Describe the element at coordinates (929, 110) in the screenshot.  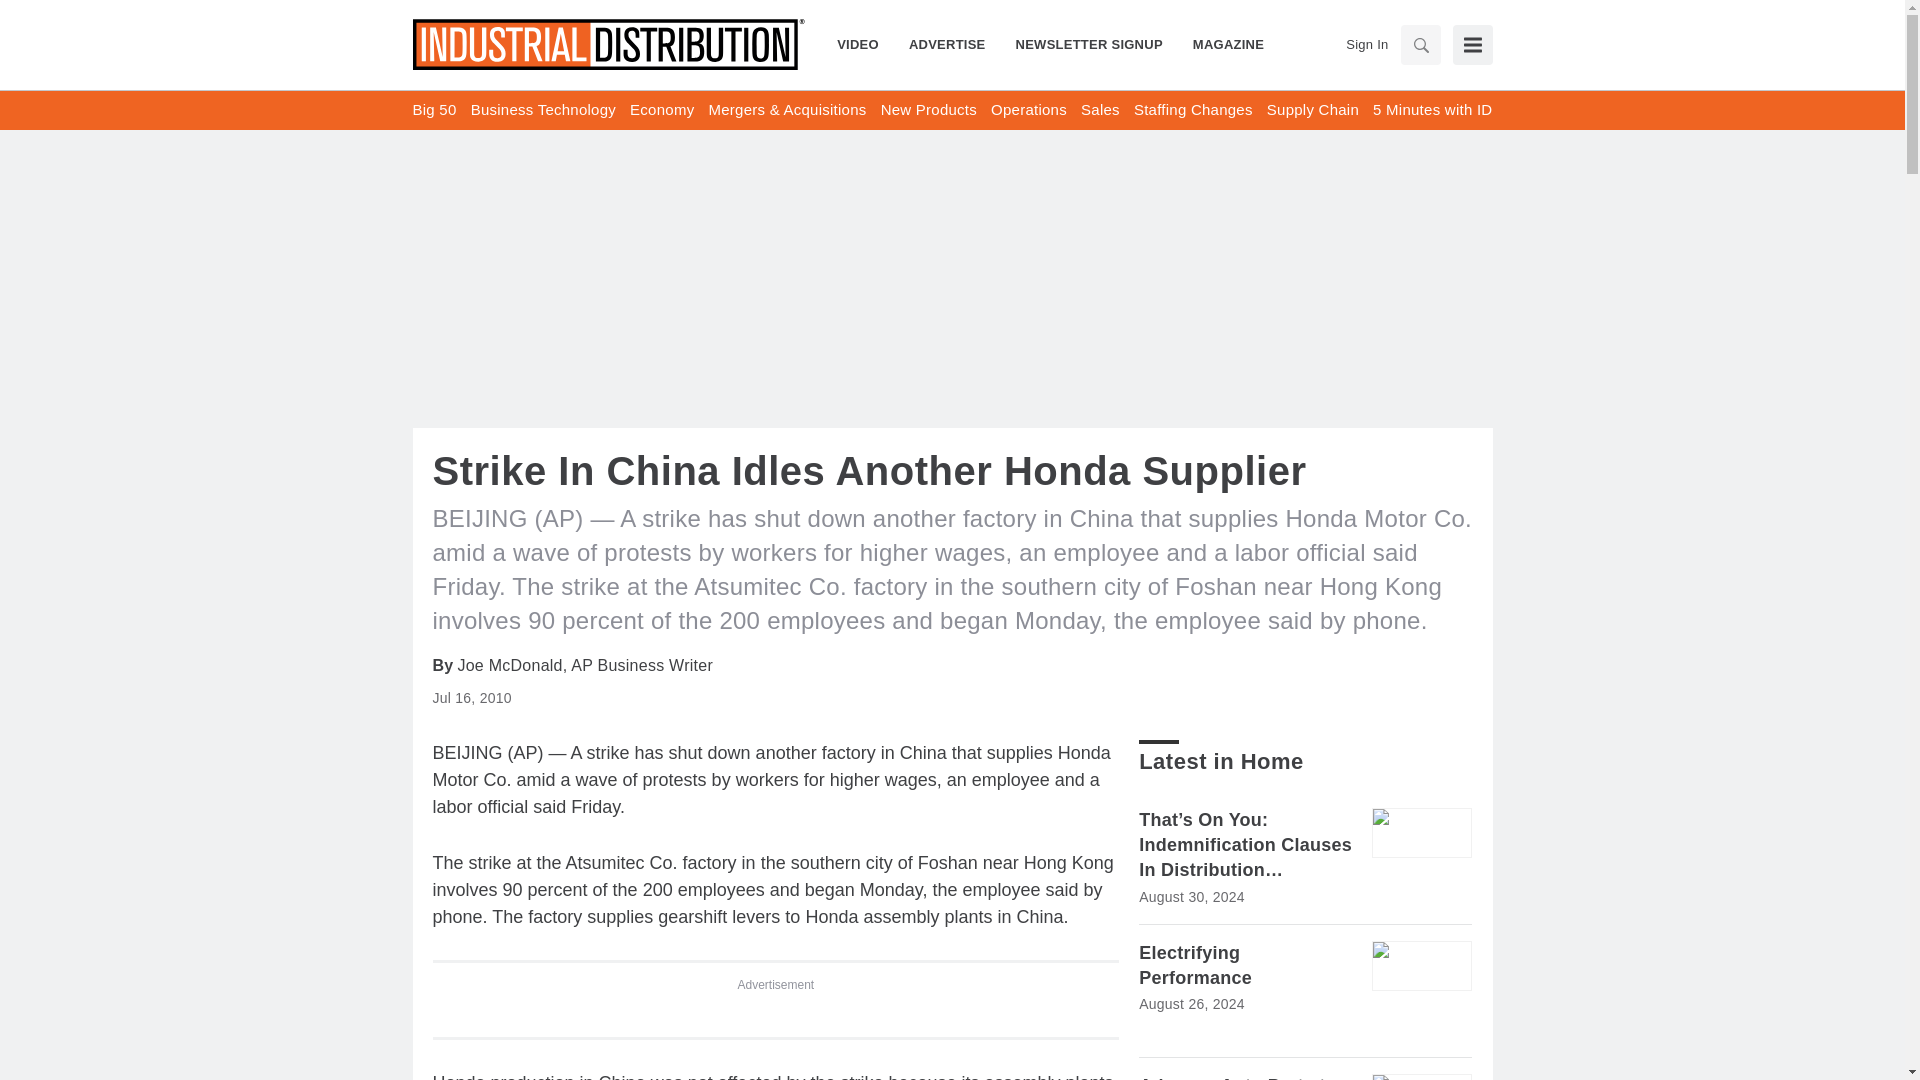
I see `New Products` at that location.